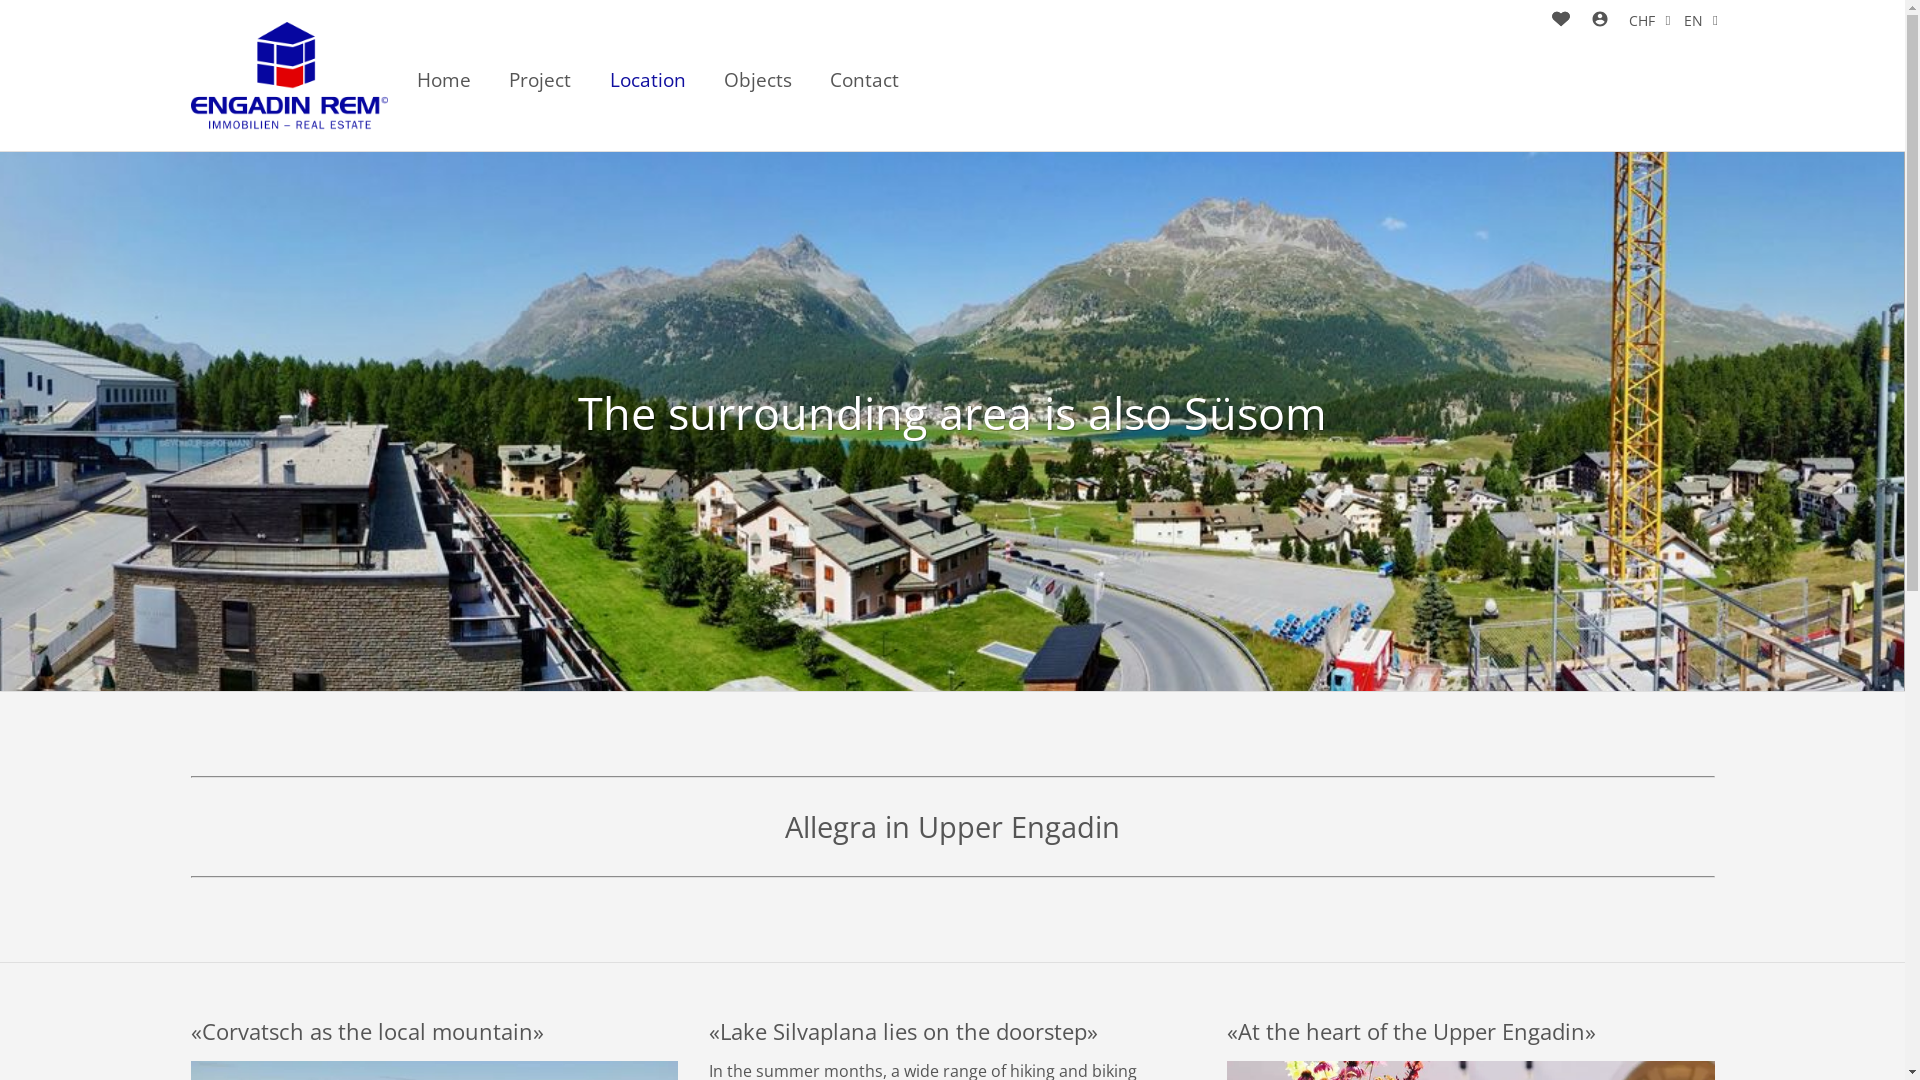  Describe the element at coordinates (864, 80) in the screenshot. I see `Contact` at that location.